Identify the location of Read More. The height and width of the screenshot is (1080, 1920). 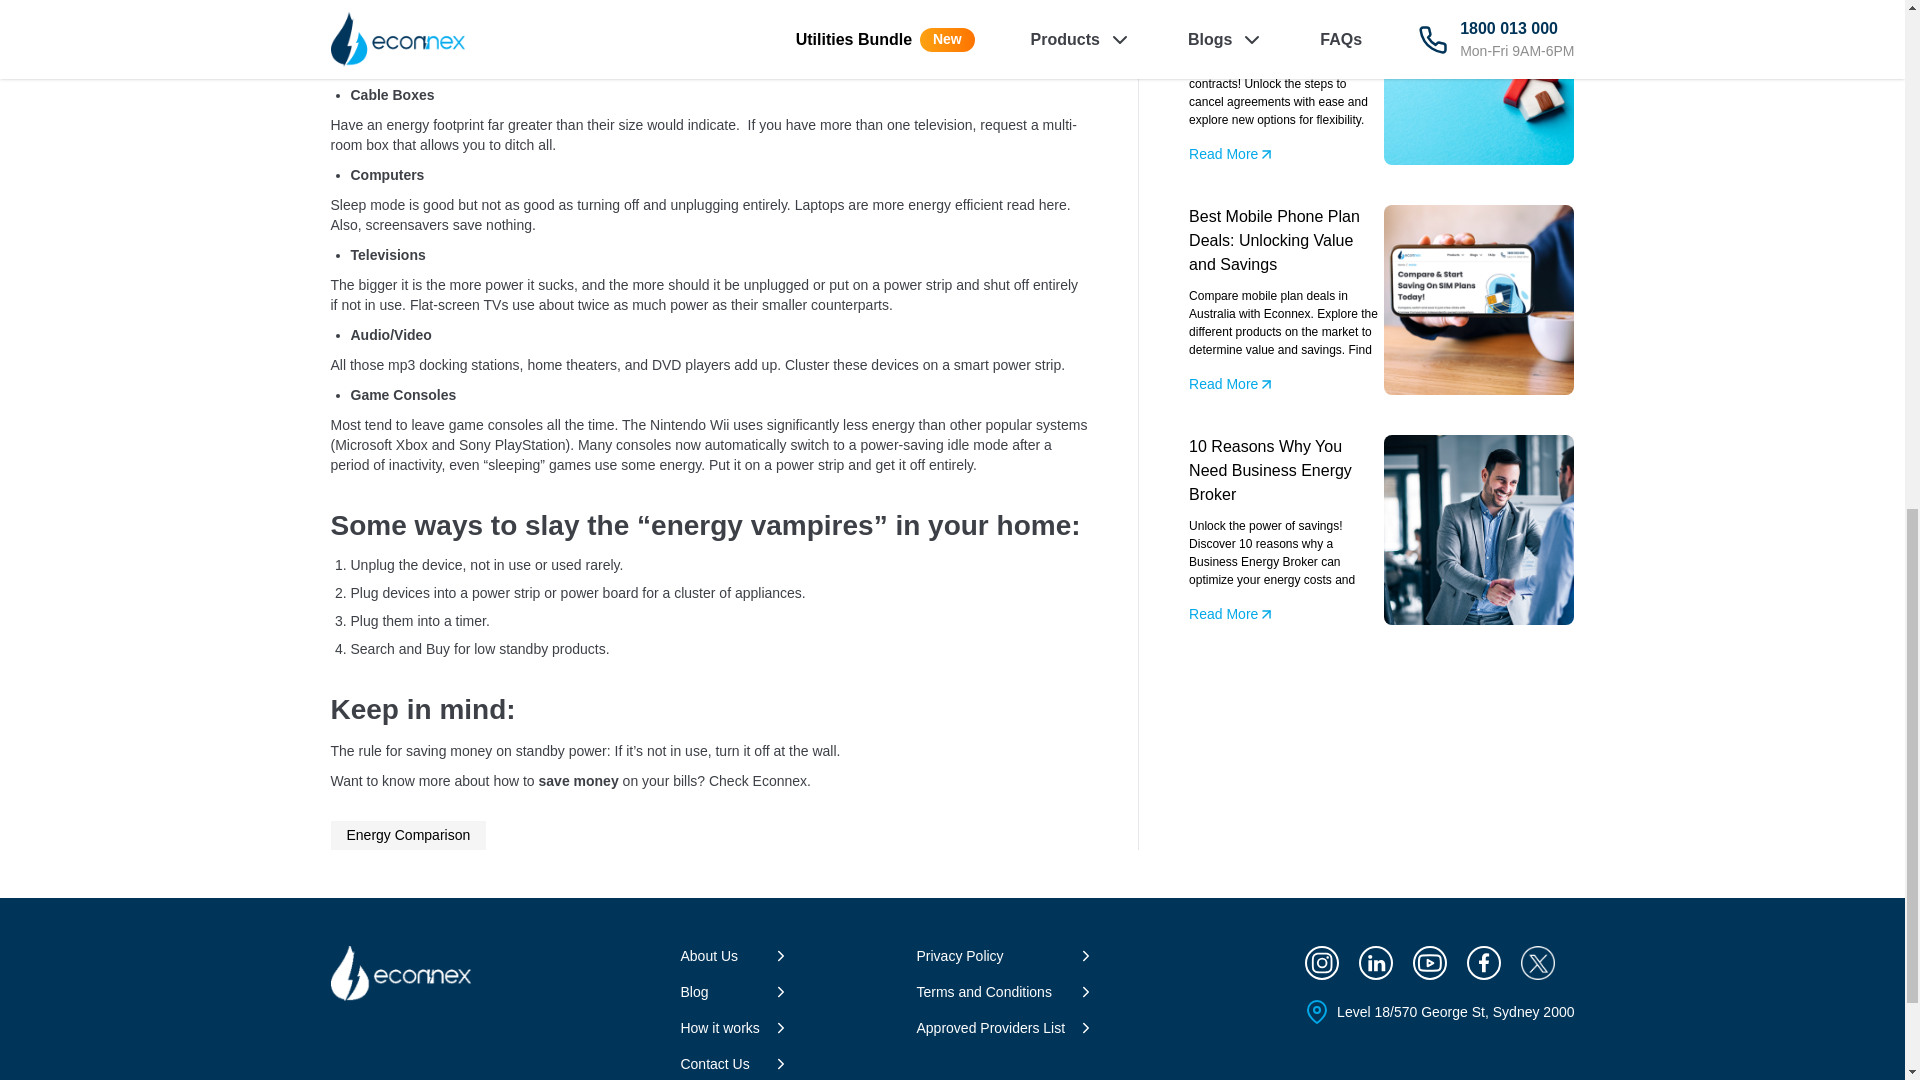
(1231, 154).